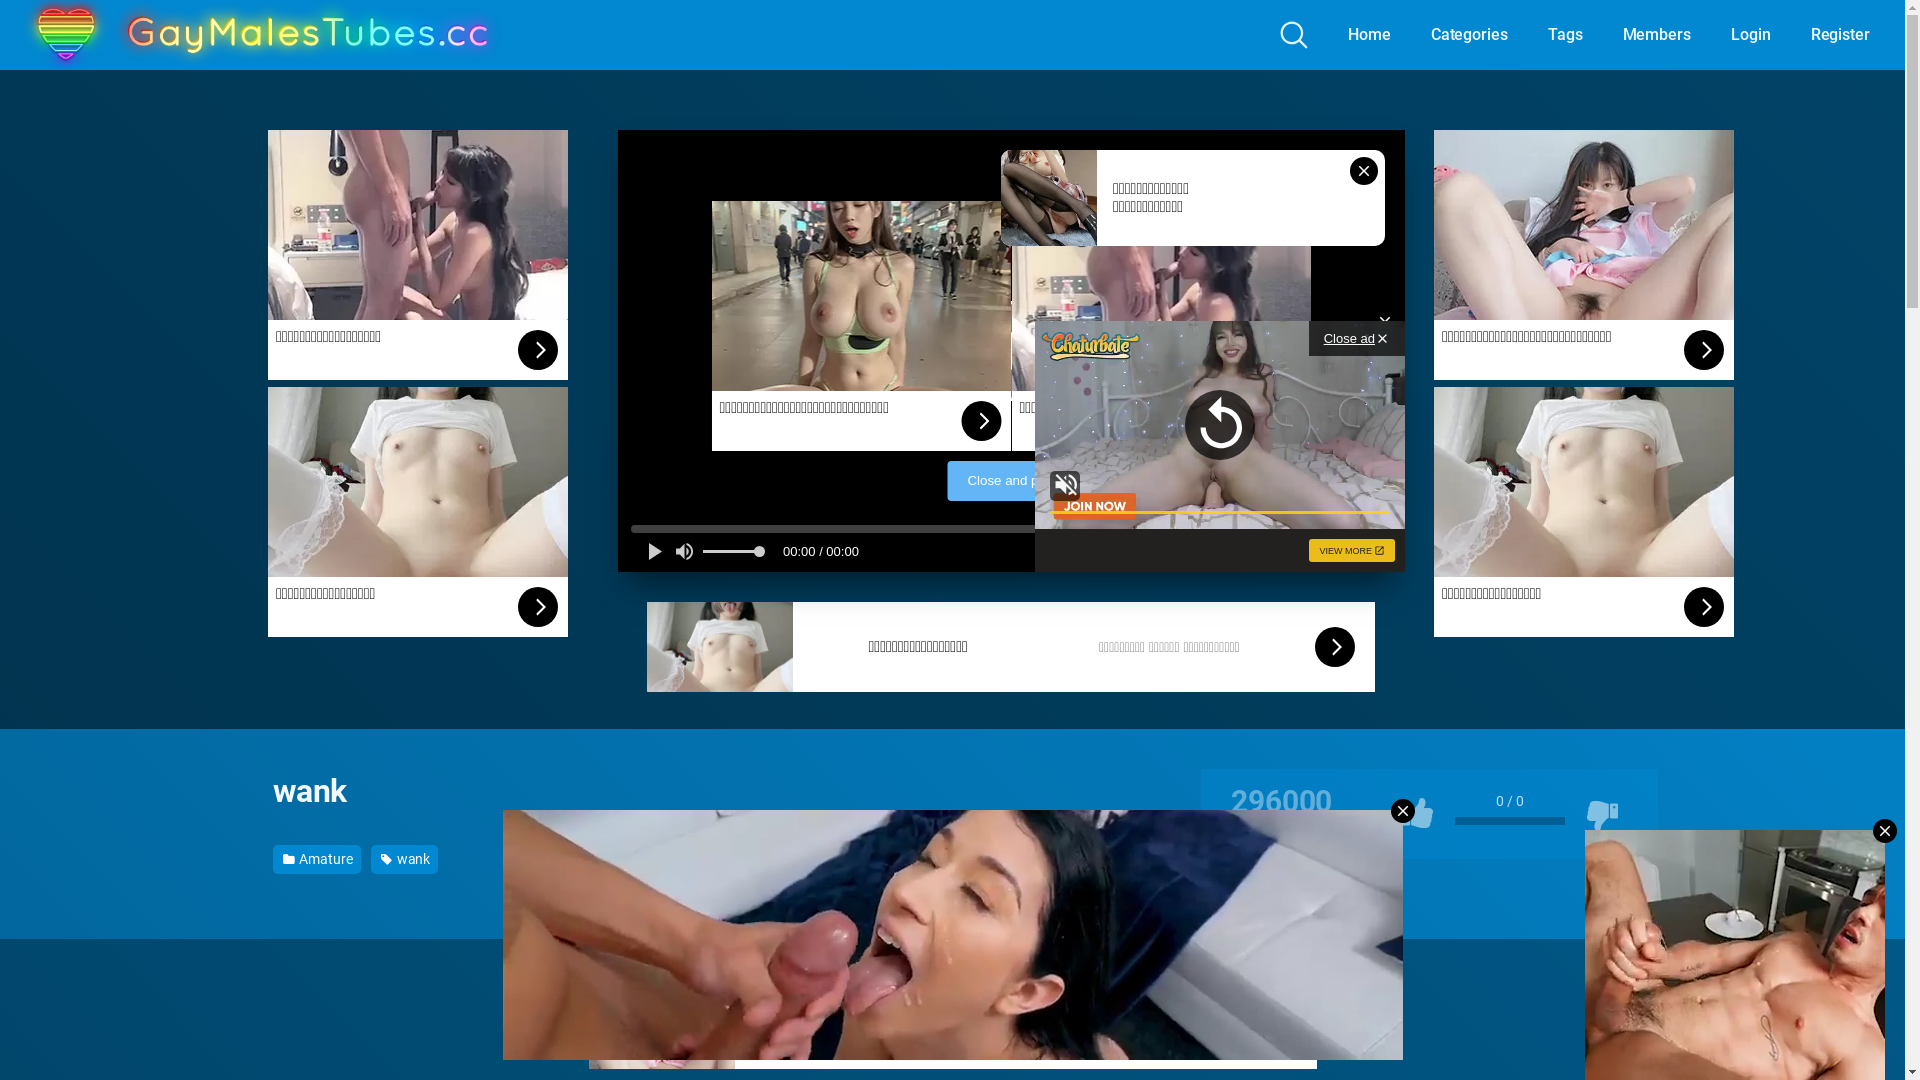 The width and height of the screenshot is (1920, 1080). Describe the element at coordinates (1840, 35) in the screenshot. I see `Register` at that location.